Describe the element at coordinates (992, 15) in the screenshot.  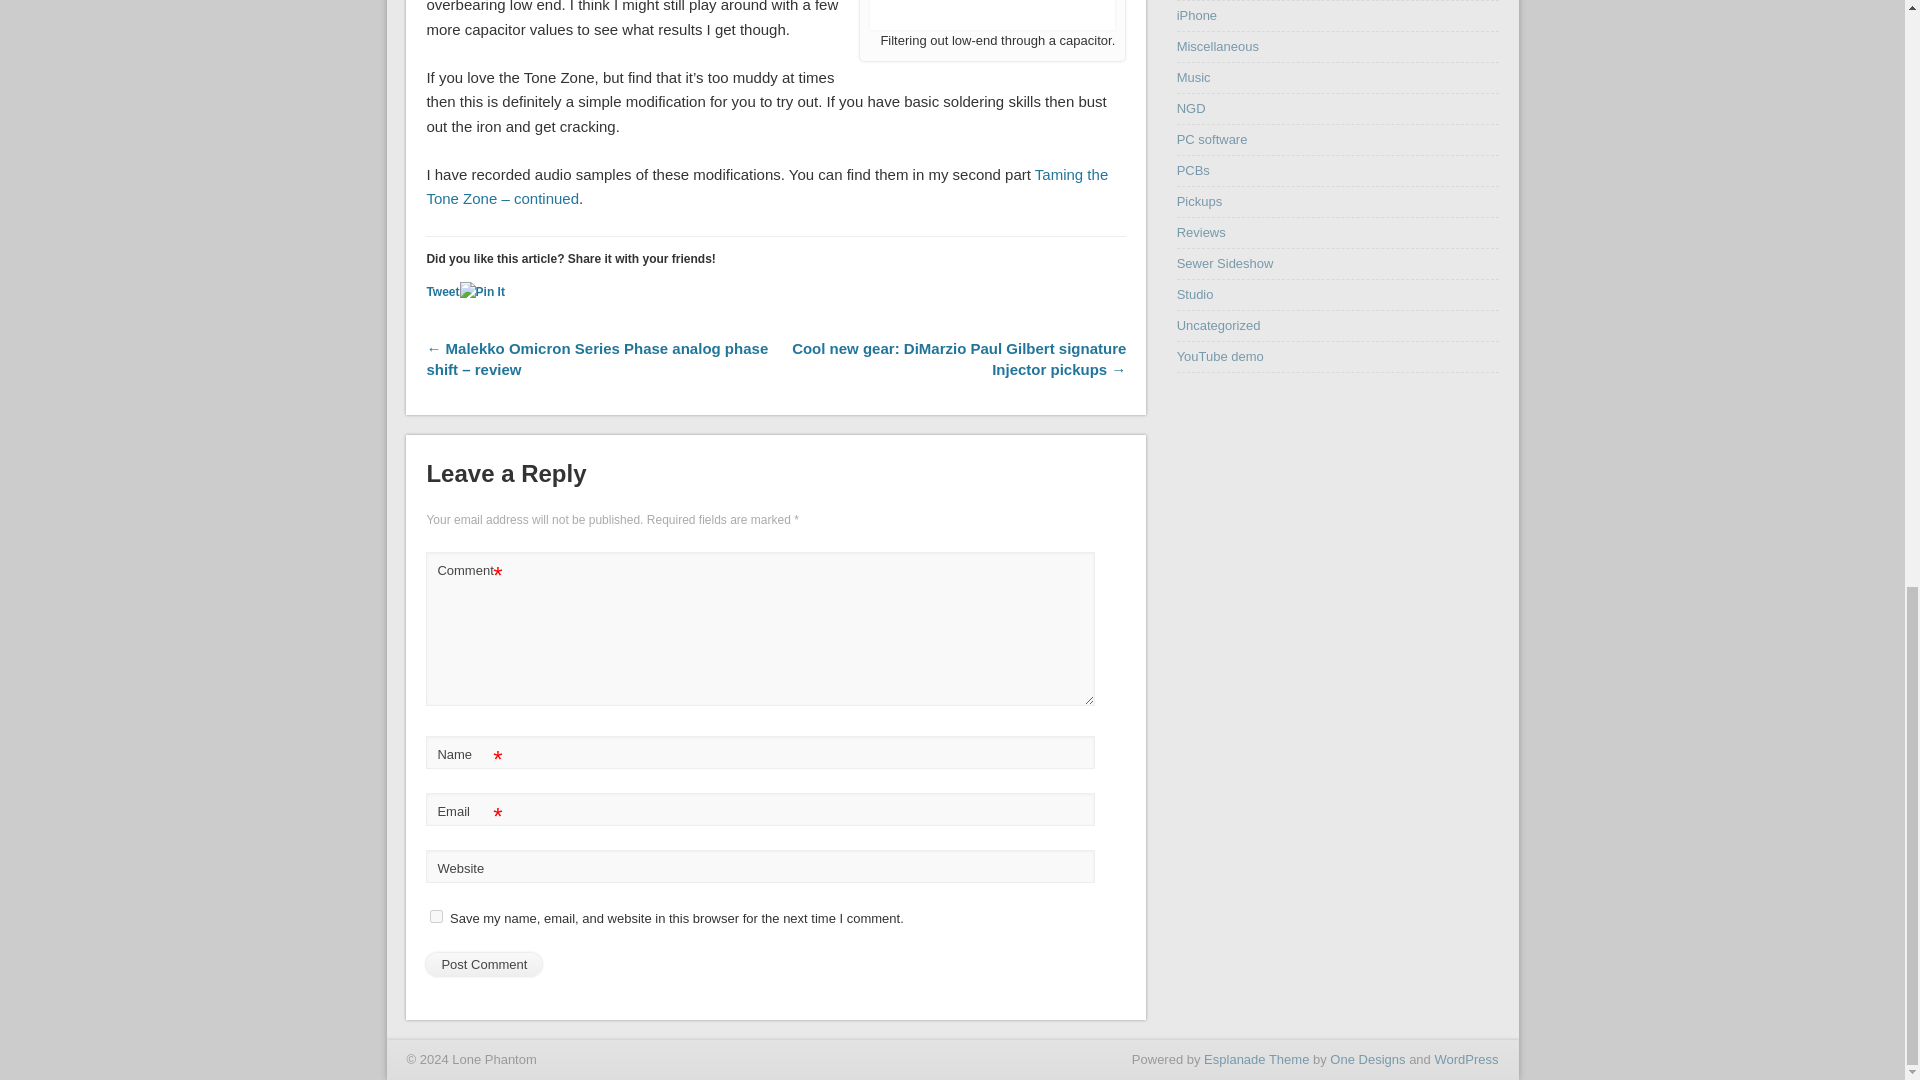
I see `Pickup mod` at that location.